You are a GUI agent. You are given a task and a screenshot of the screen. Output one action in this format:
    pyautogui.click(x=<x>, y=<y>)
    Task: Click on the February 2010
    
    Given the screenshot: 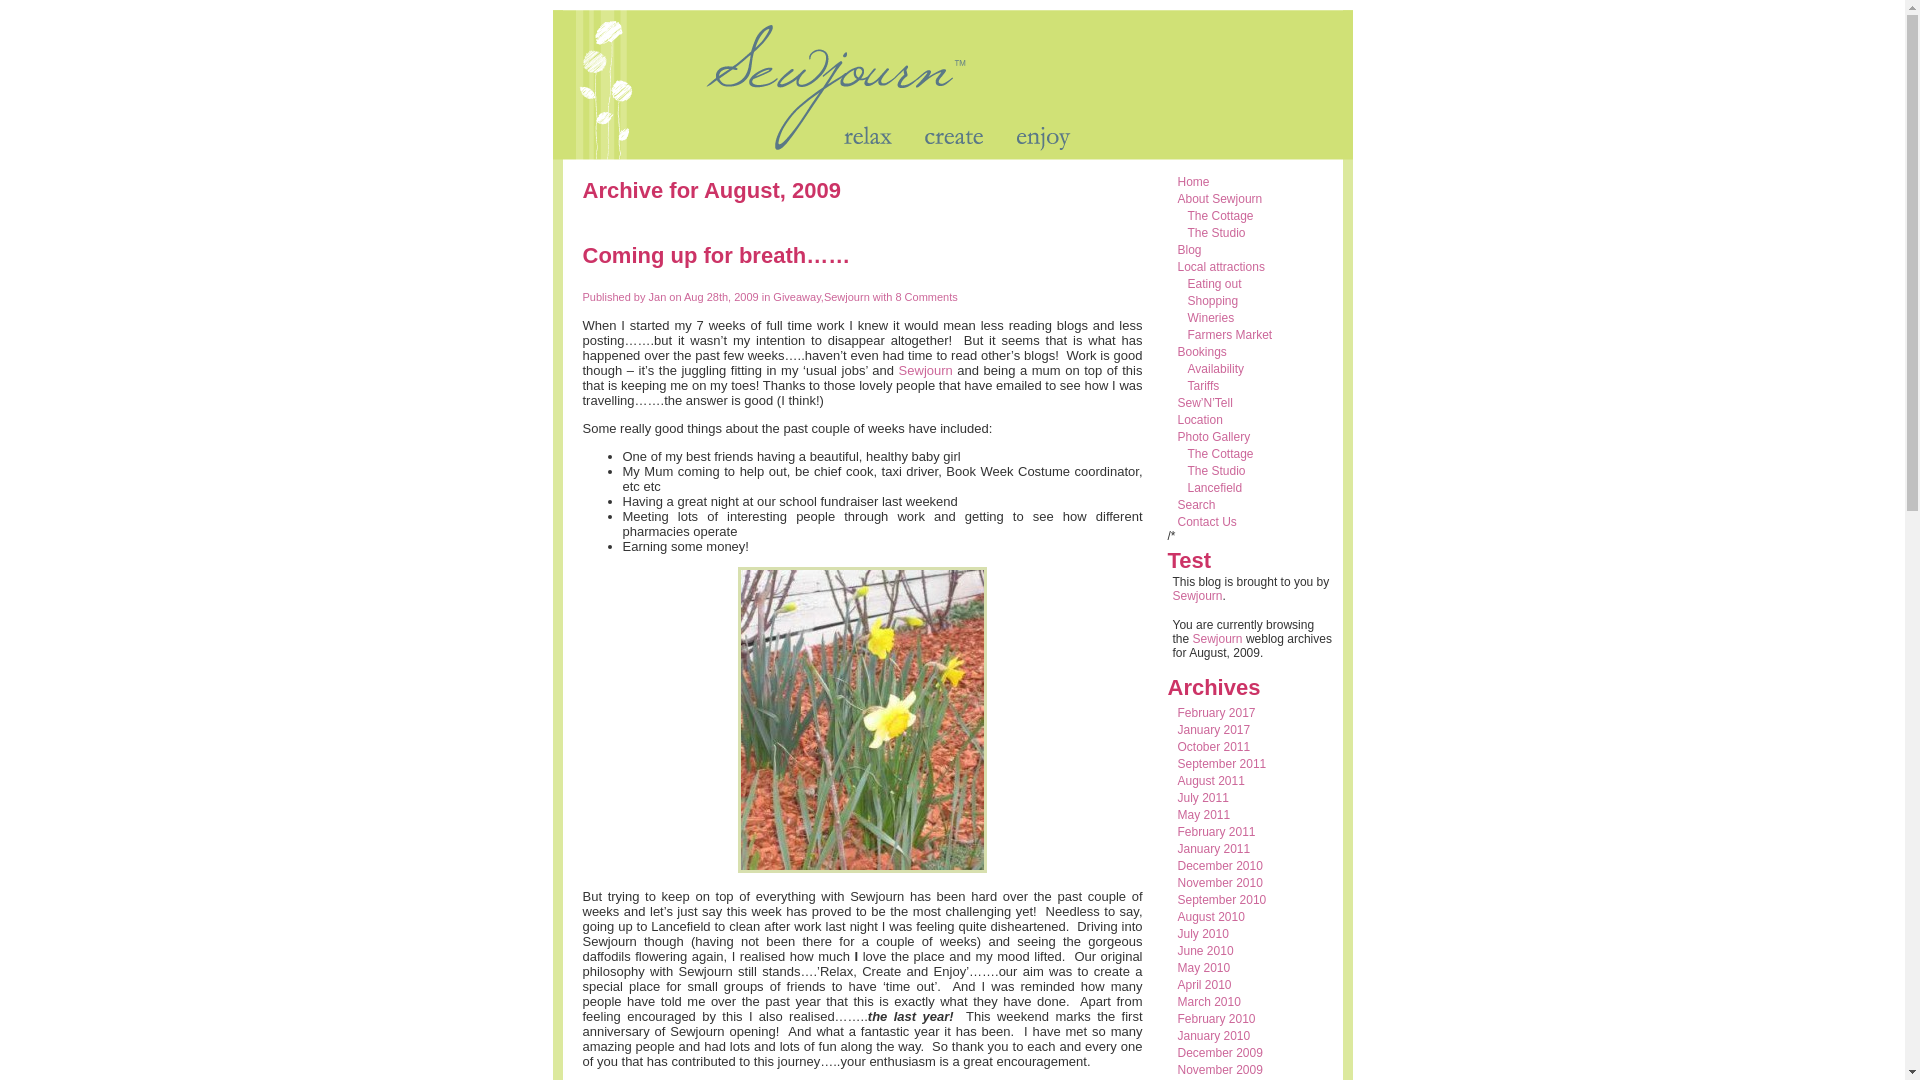 What is the action you would take?
    pyautogui.click(x=1217, y=1019)
    